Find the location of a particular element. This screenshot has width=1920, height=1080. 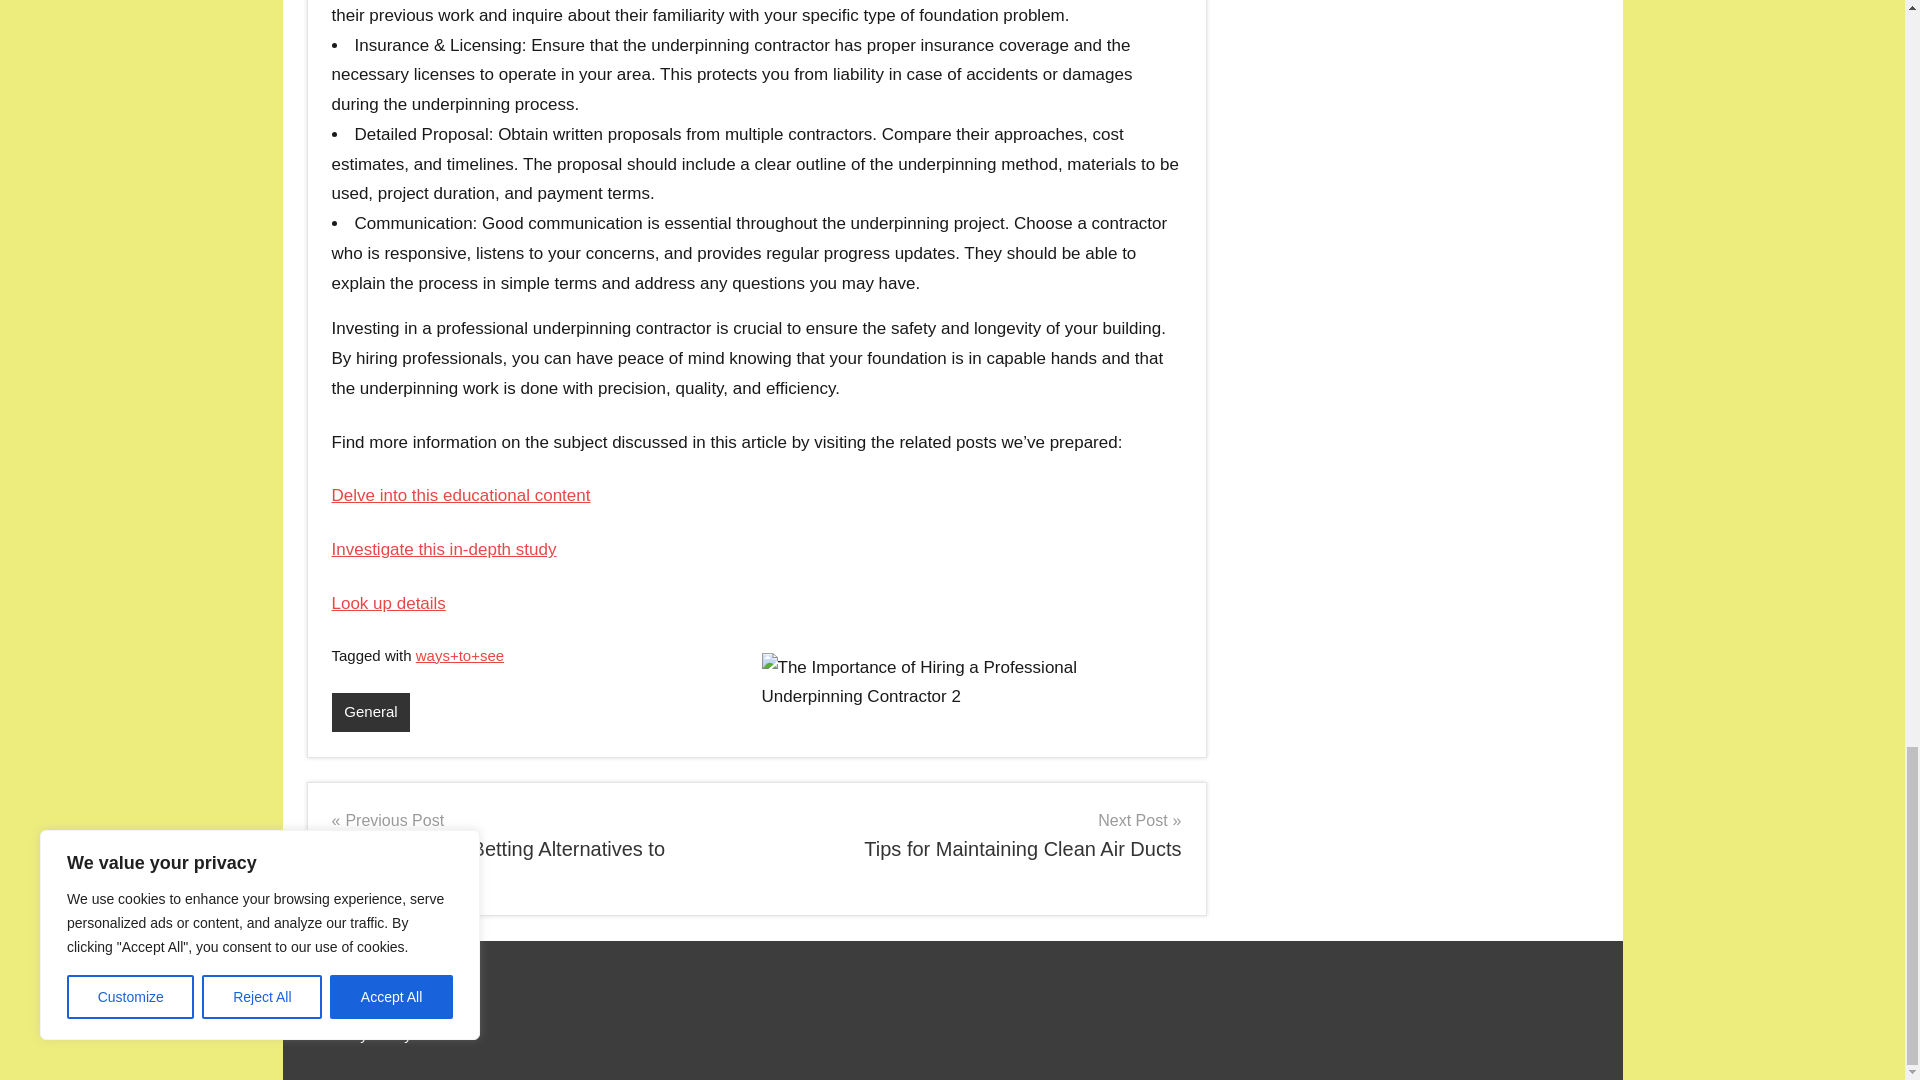

Look up details is located at coordinates (444, 550).